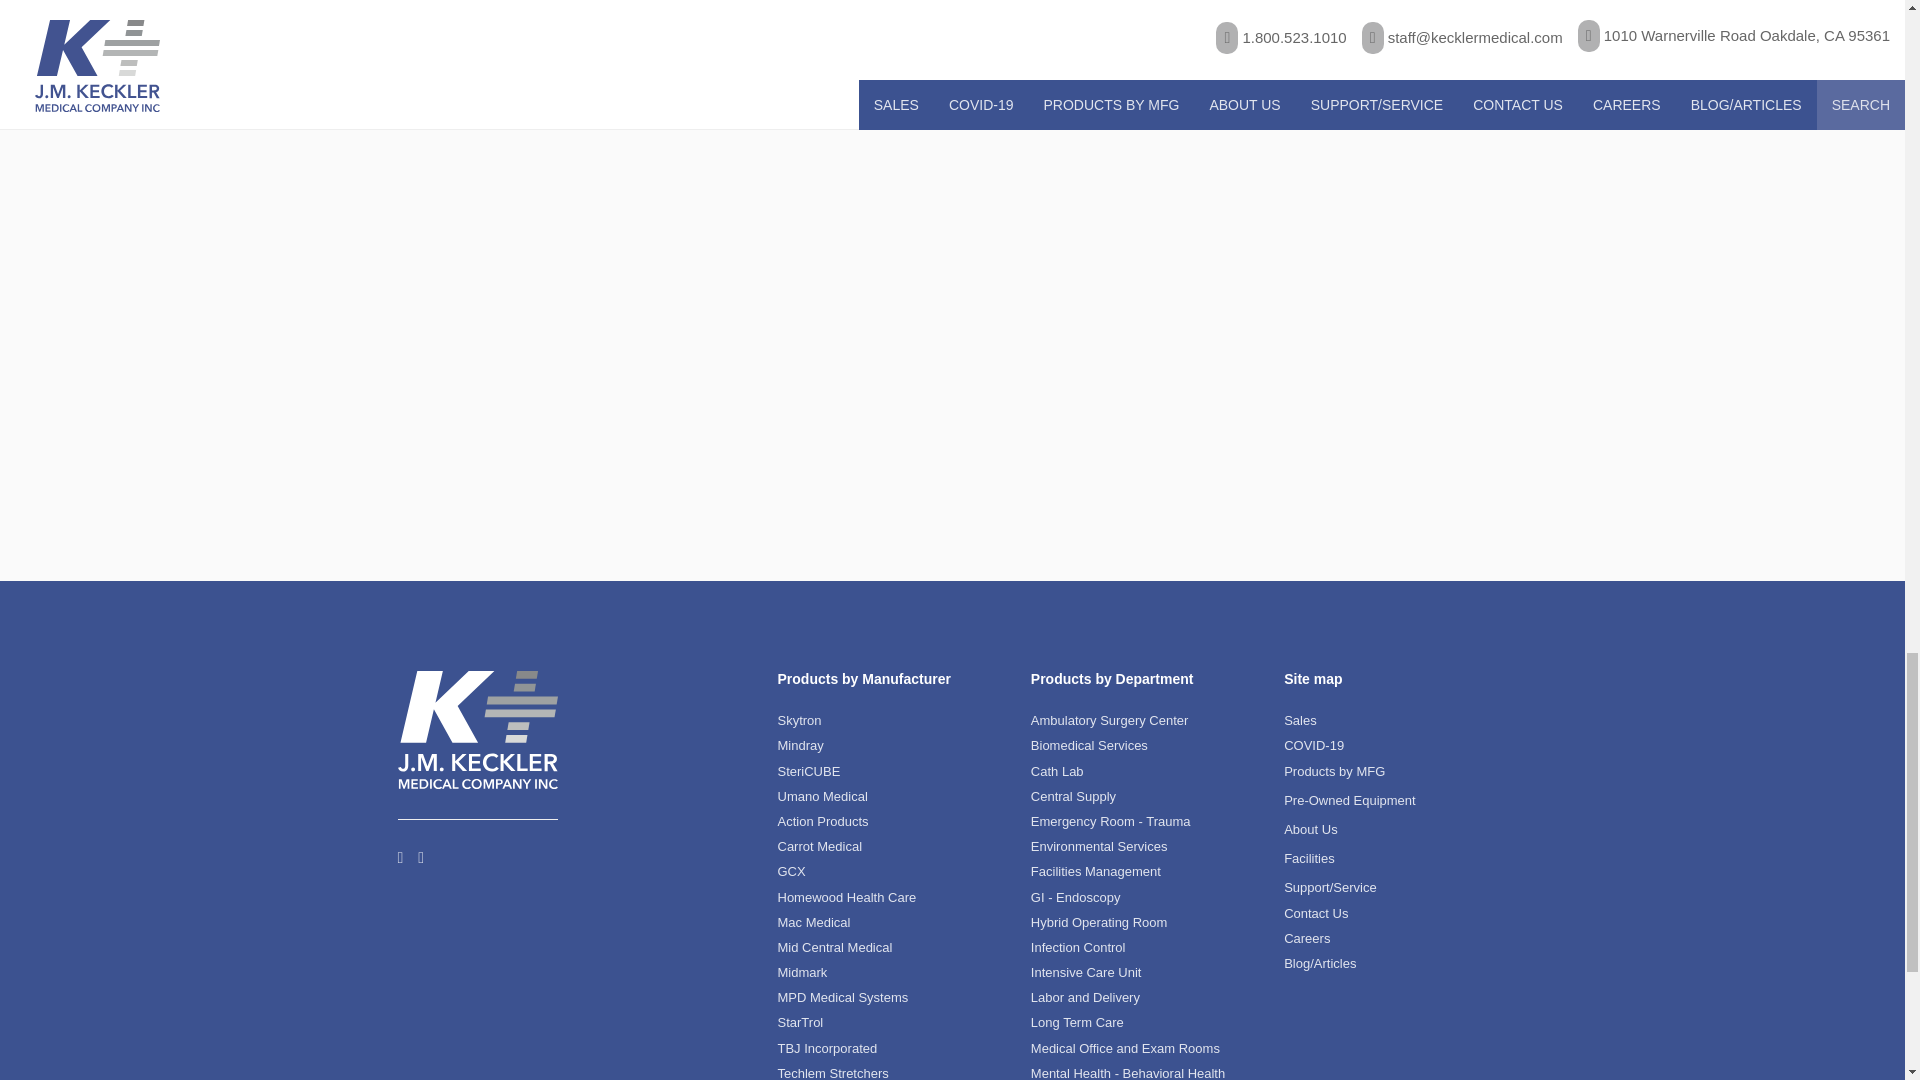 Image resolution: width=1920 pixels, height=1080 pixels. I want to click on SteriCUBE, so click(808, 770).